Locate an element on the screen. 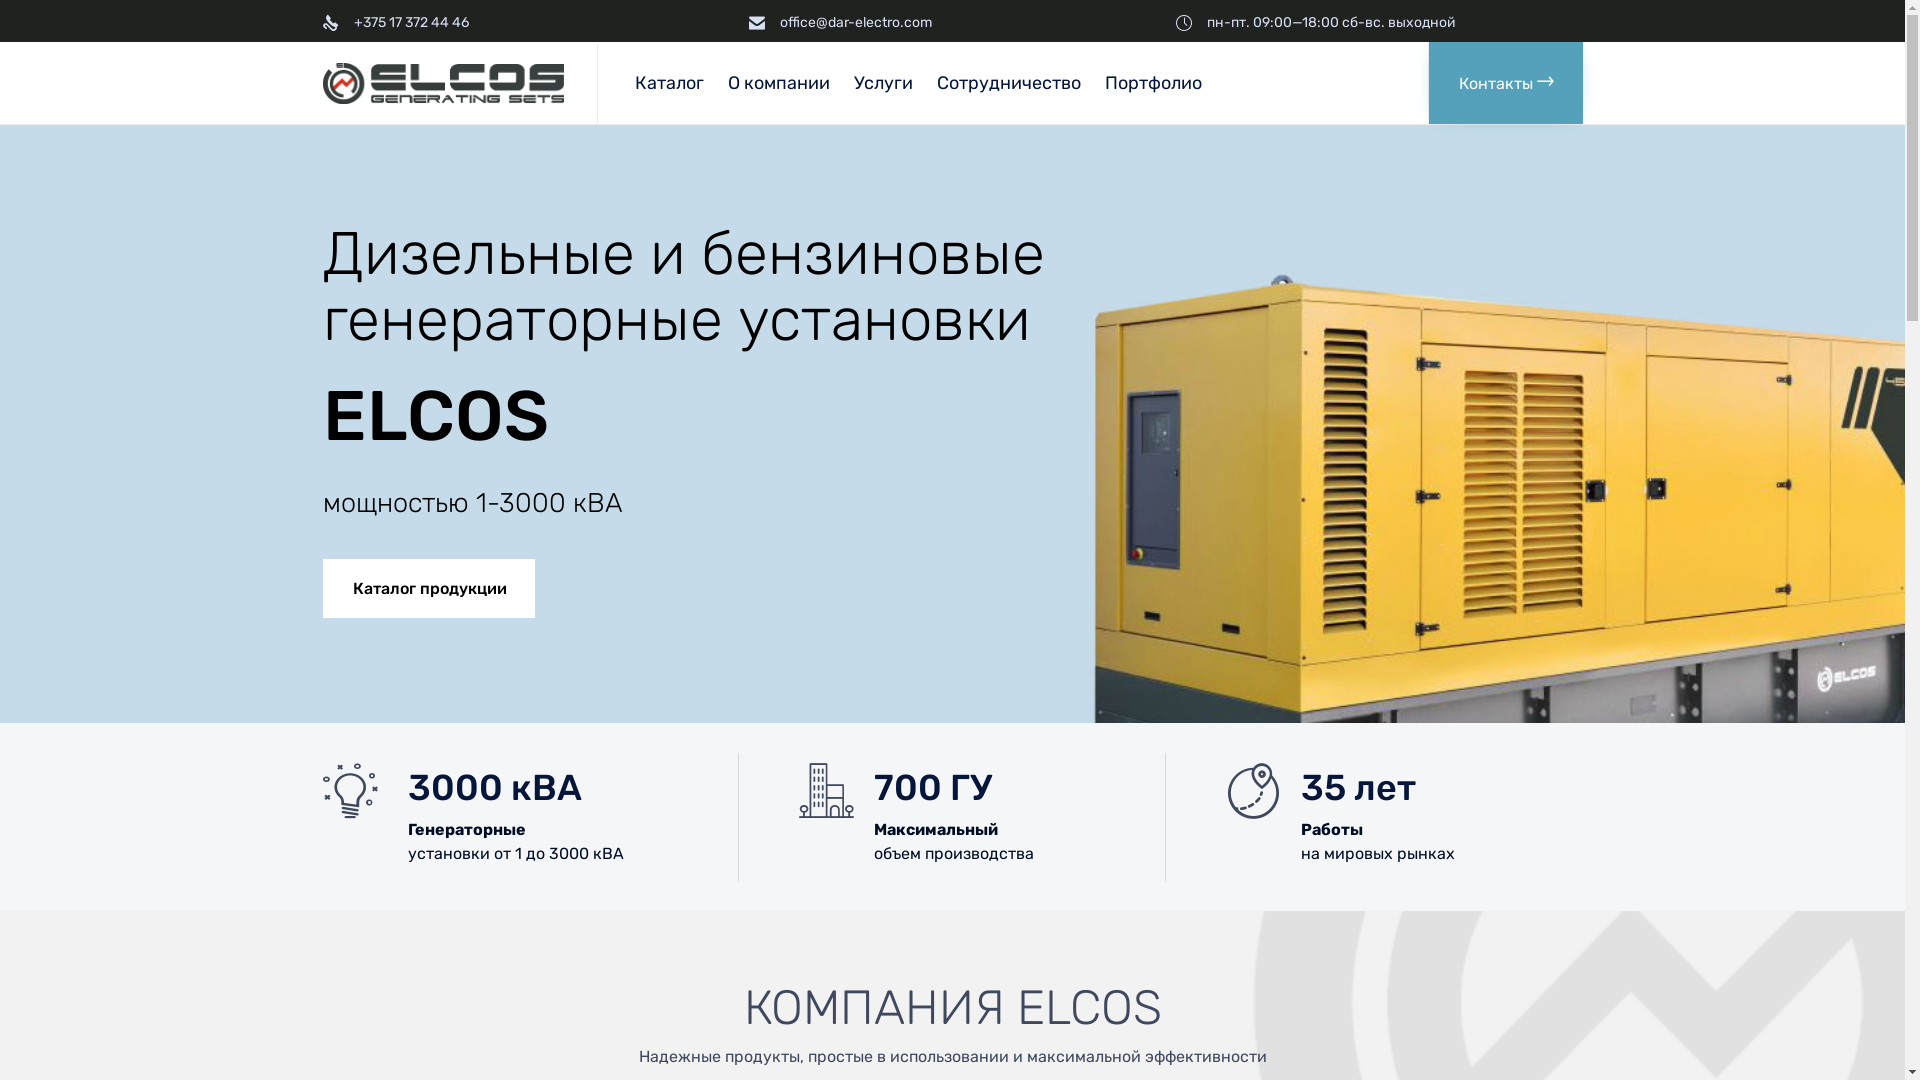 The width and height of the screenshot is (1920, 1080). Skip to content is located at coordinates (1426, 42).